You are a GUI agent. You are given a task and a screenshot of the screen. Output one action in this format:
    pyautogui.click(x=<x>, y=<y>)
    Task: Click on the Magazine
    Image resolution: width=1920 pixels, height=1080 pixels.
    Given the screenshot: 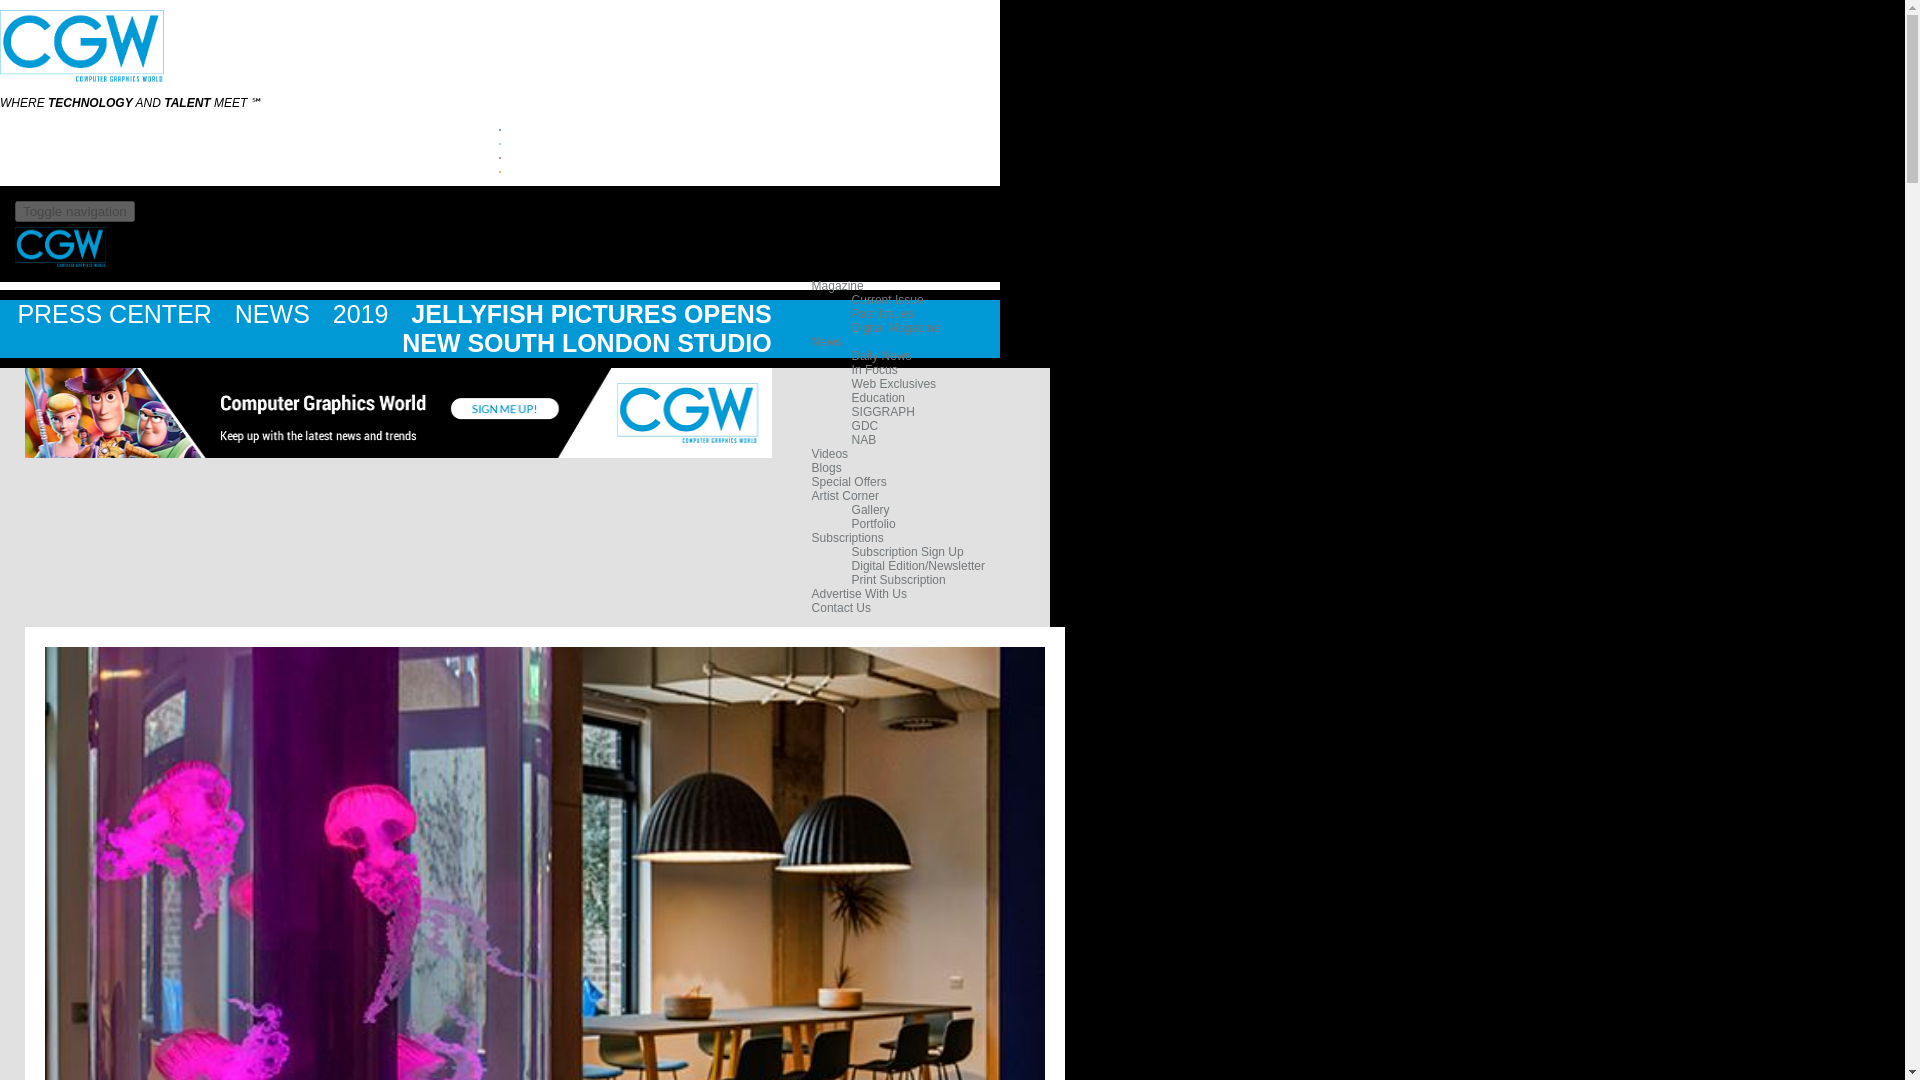 What is the action you would take?
    pyautogui.click(x=838, y=285)
    